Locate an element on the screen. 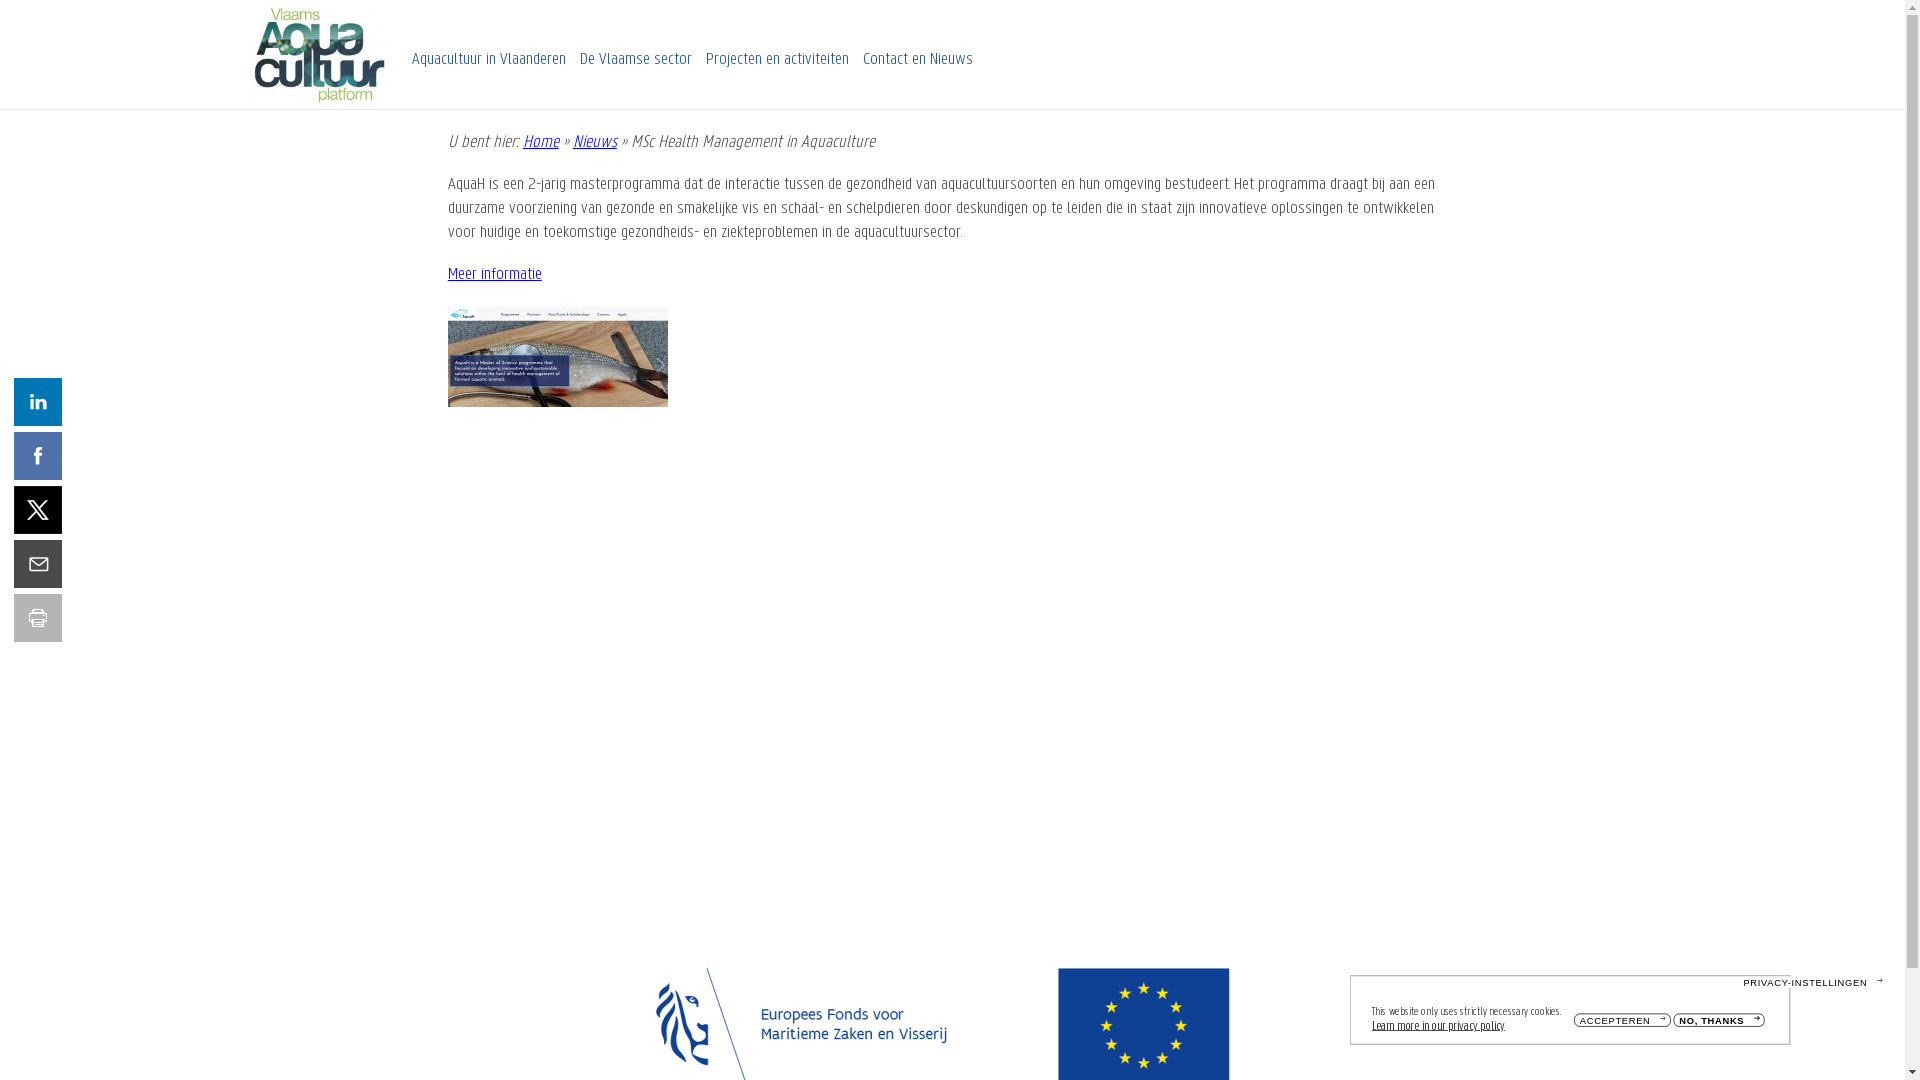 The width and height of the screenshot is (1920, 1080). Druk deze pagina af op uw printer. is located at coordinates (38, 618).